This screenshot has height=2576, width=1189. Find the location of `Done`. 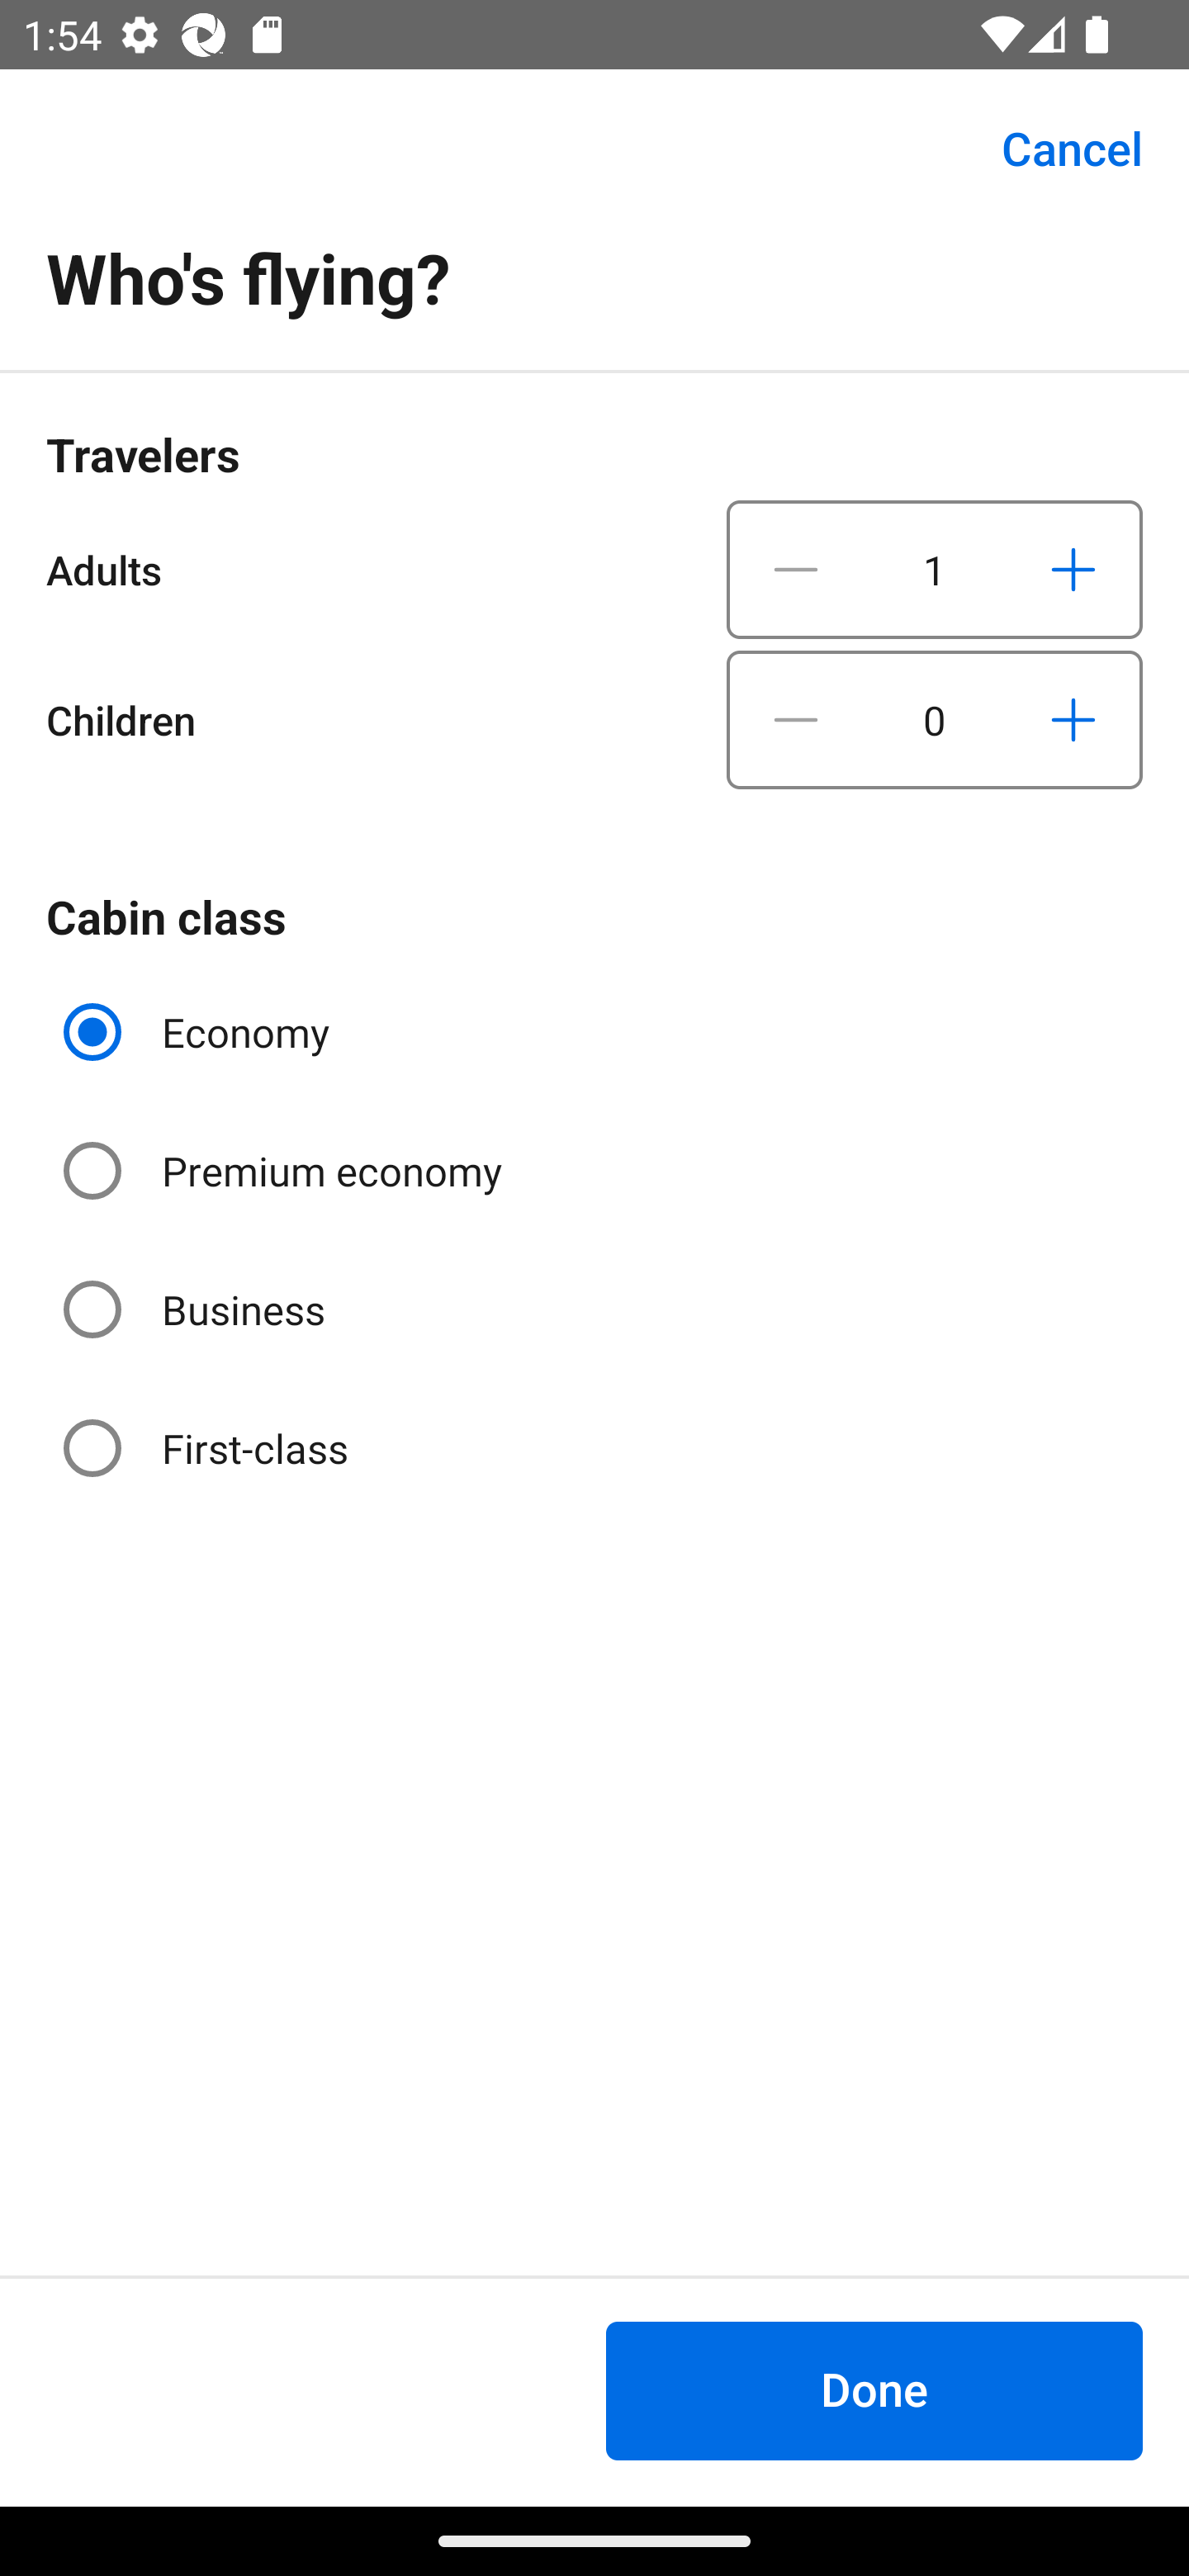

Done is located at coordinates (874, 2390).